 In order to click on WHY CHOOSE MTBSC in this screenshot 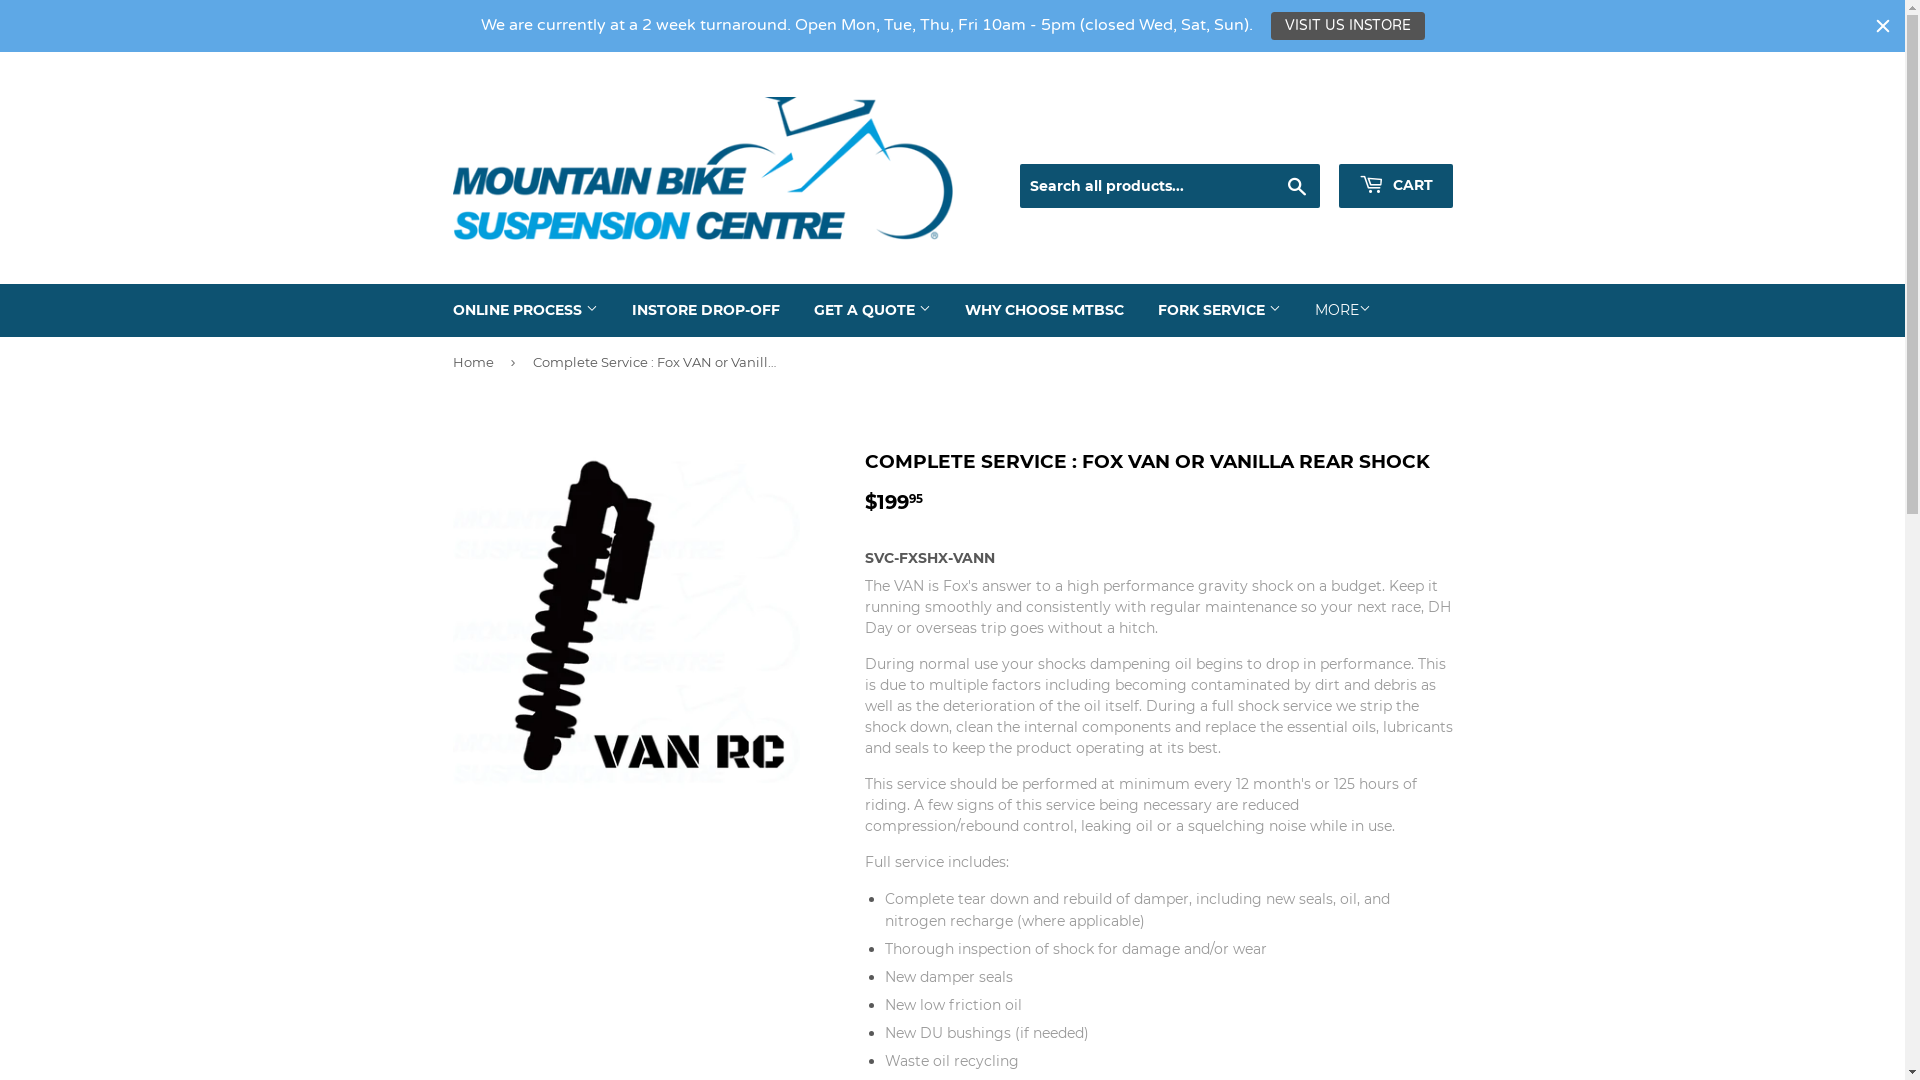, I will do `click(1044, 310)`.